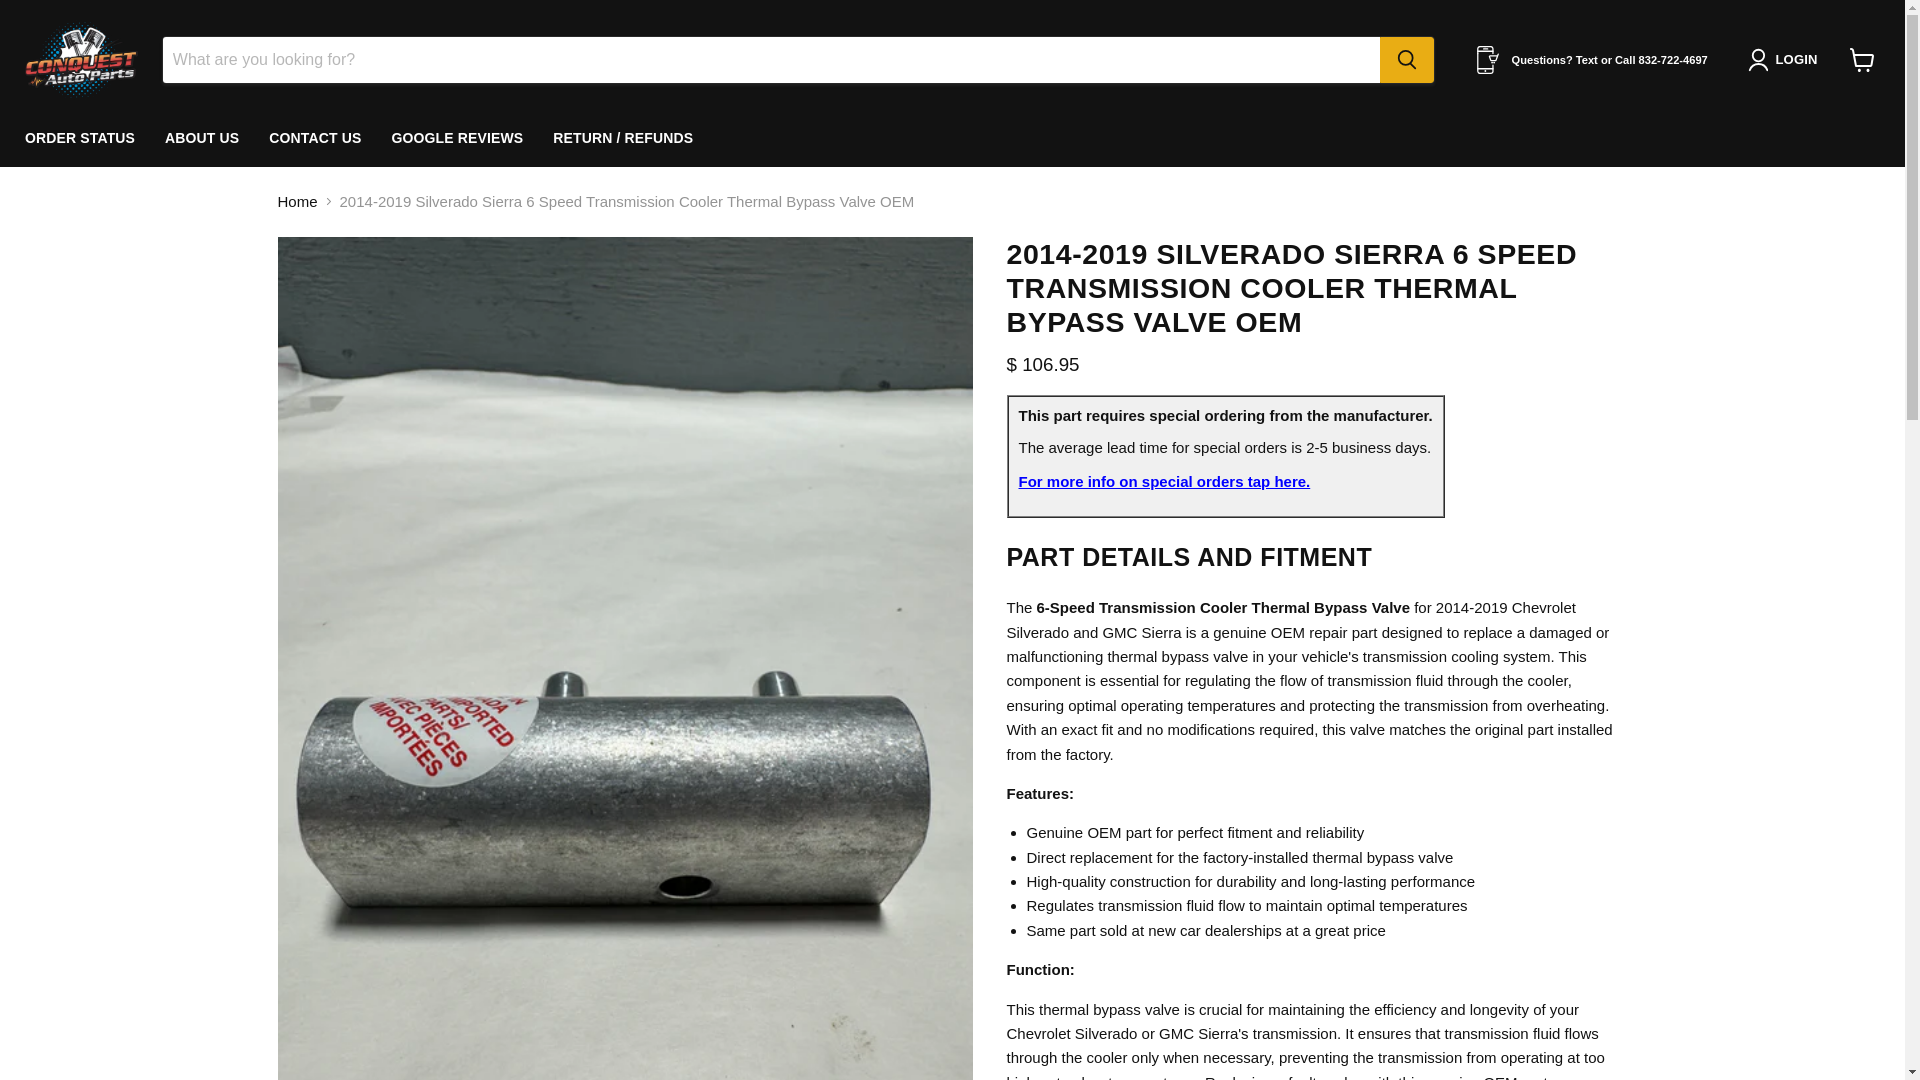  I want to click on View cart, so click(1862, 60).